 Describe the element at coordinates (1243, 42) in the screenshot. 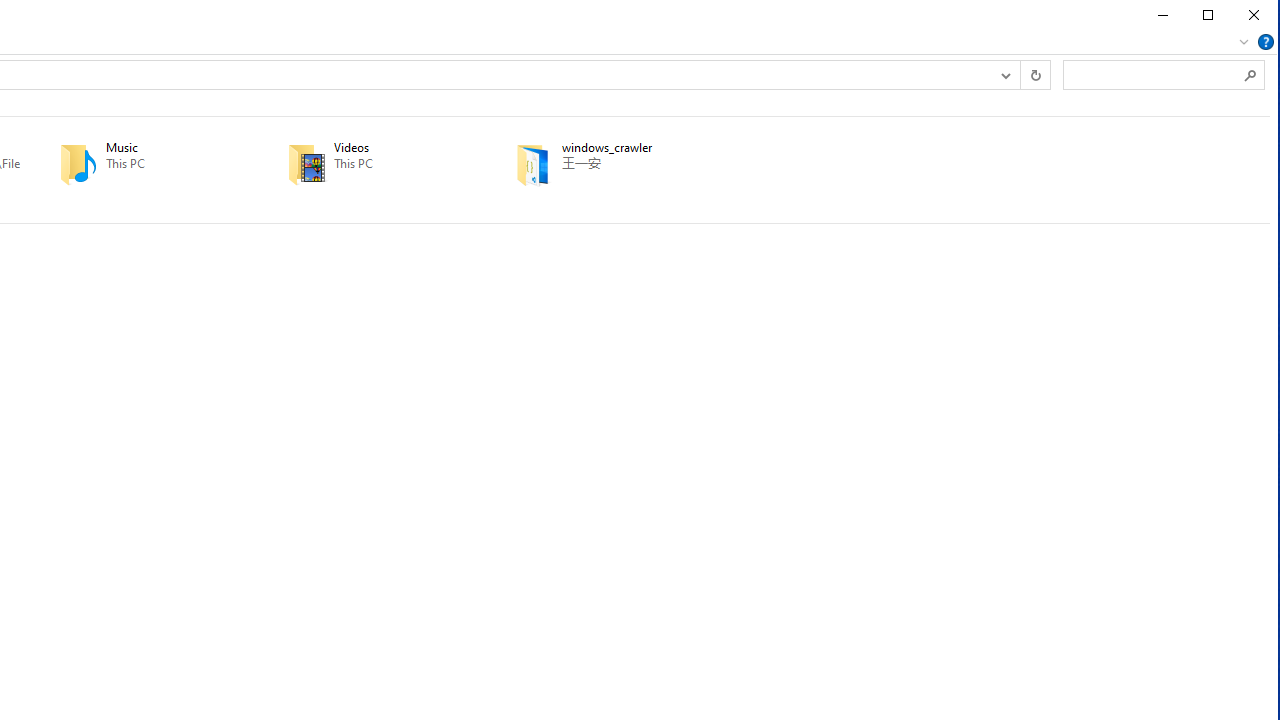

I see `Minimize the Ribbon` at that location.